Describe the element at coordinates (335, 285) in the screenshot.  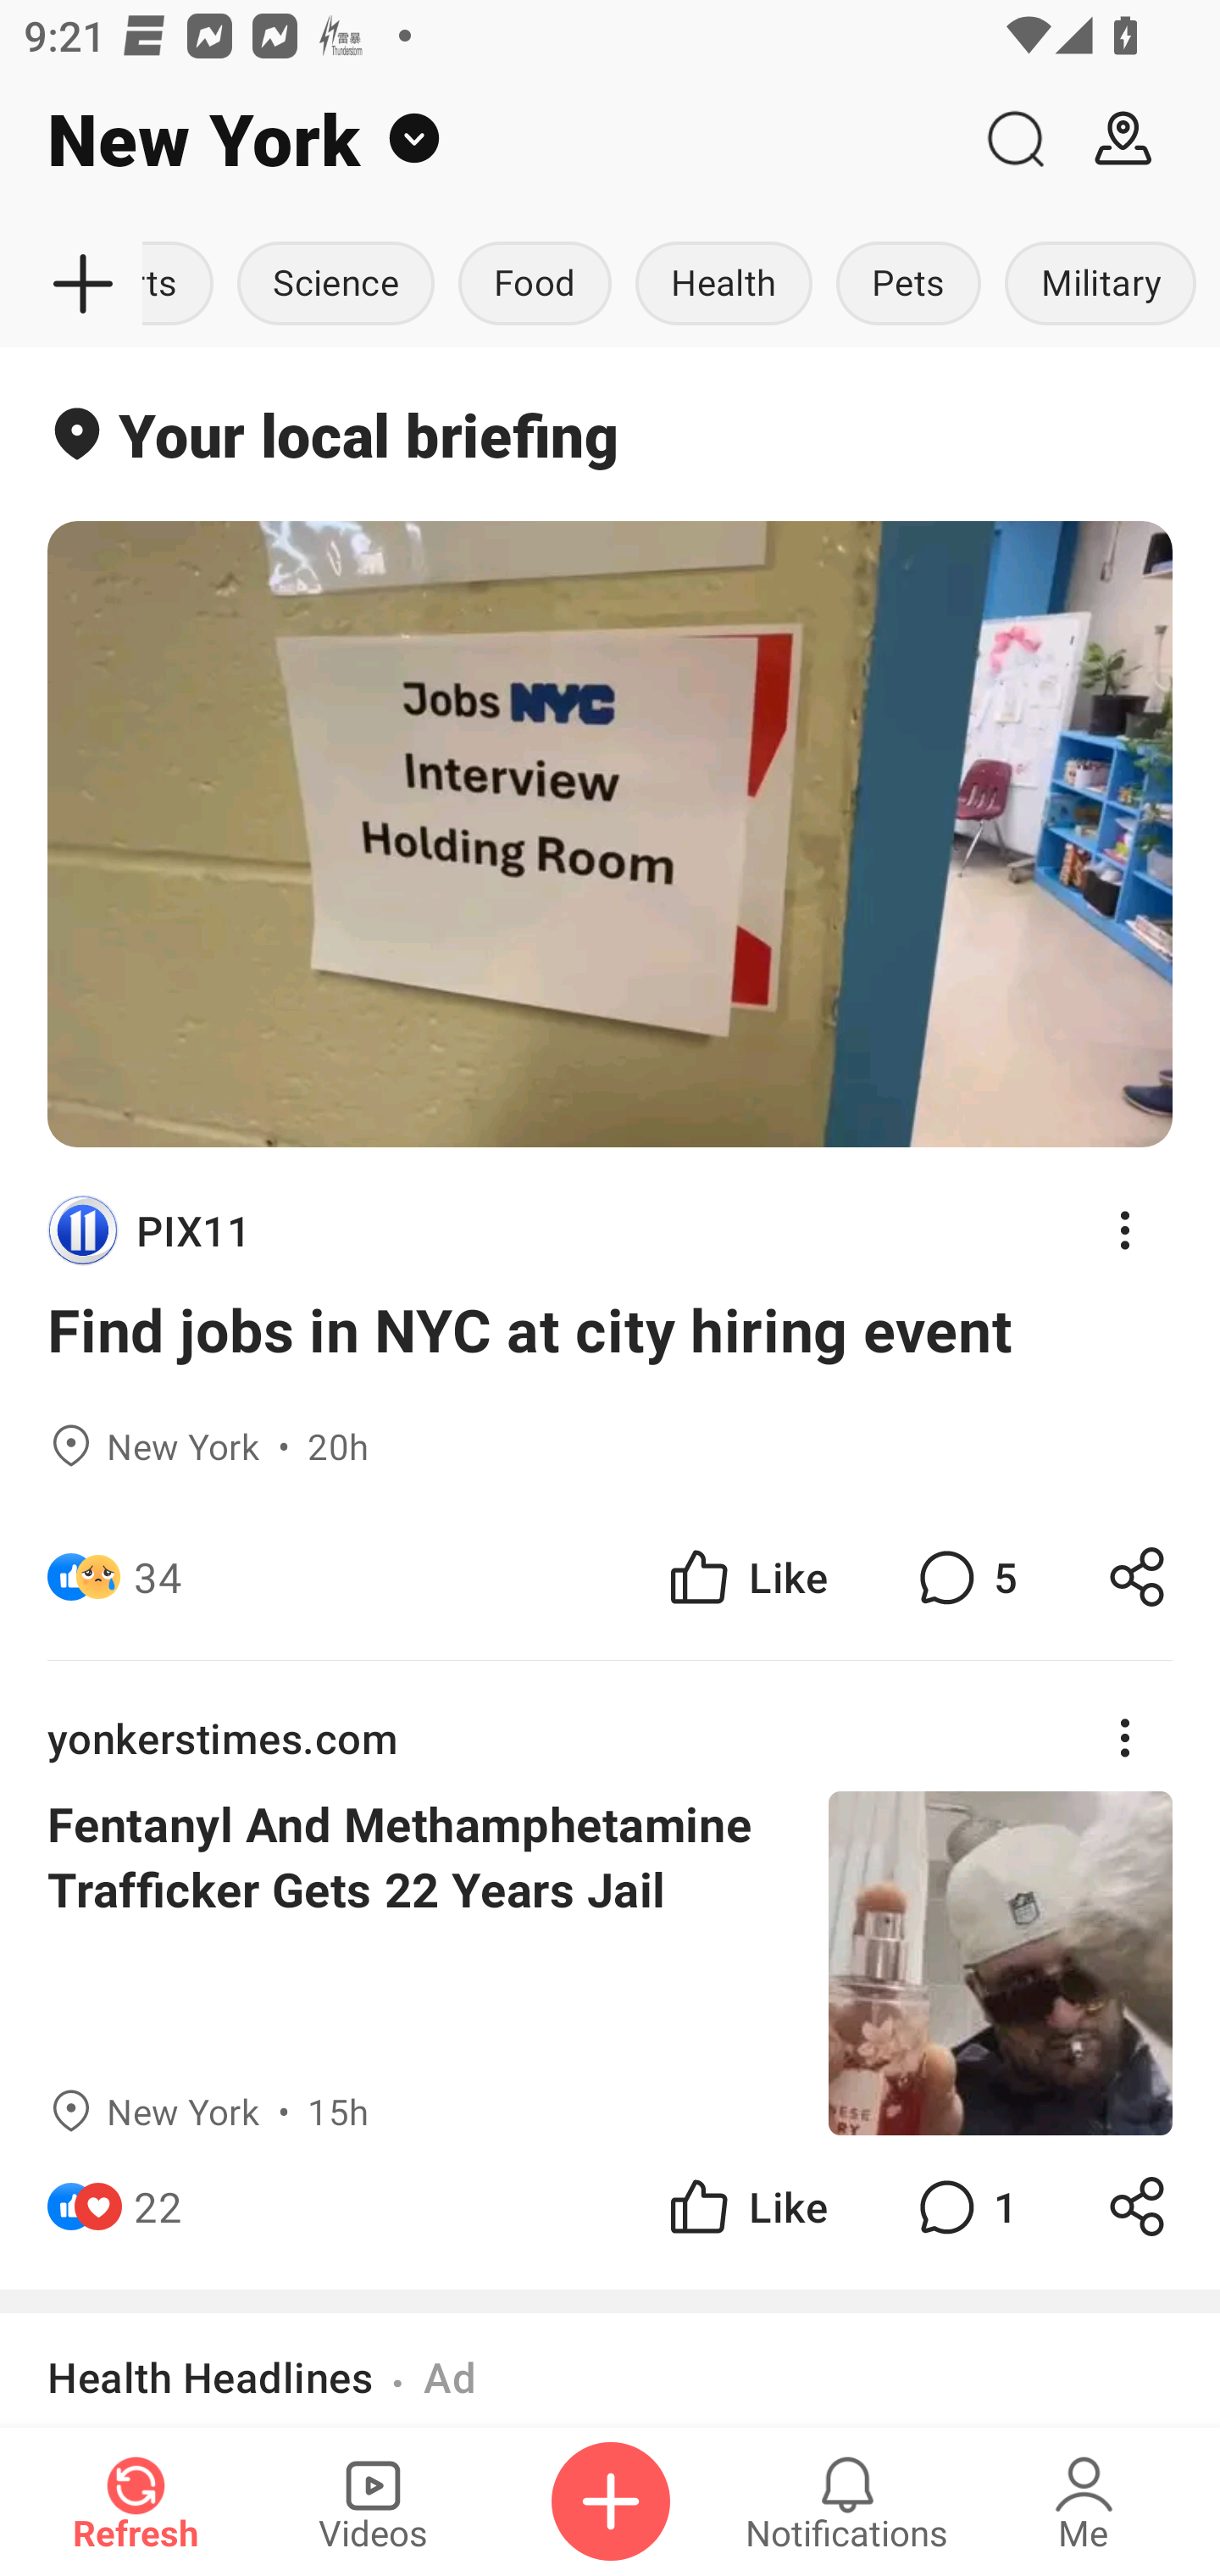
I see `Science` at that location.